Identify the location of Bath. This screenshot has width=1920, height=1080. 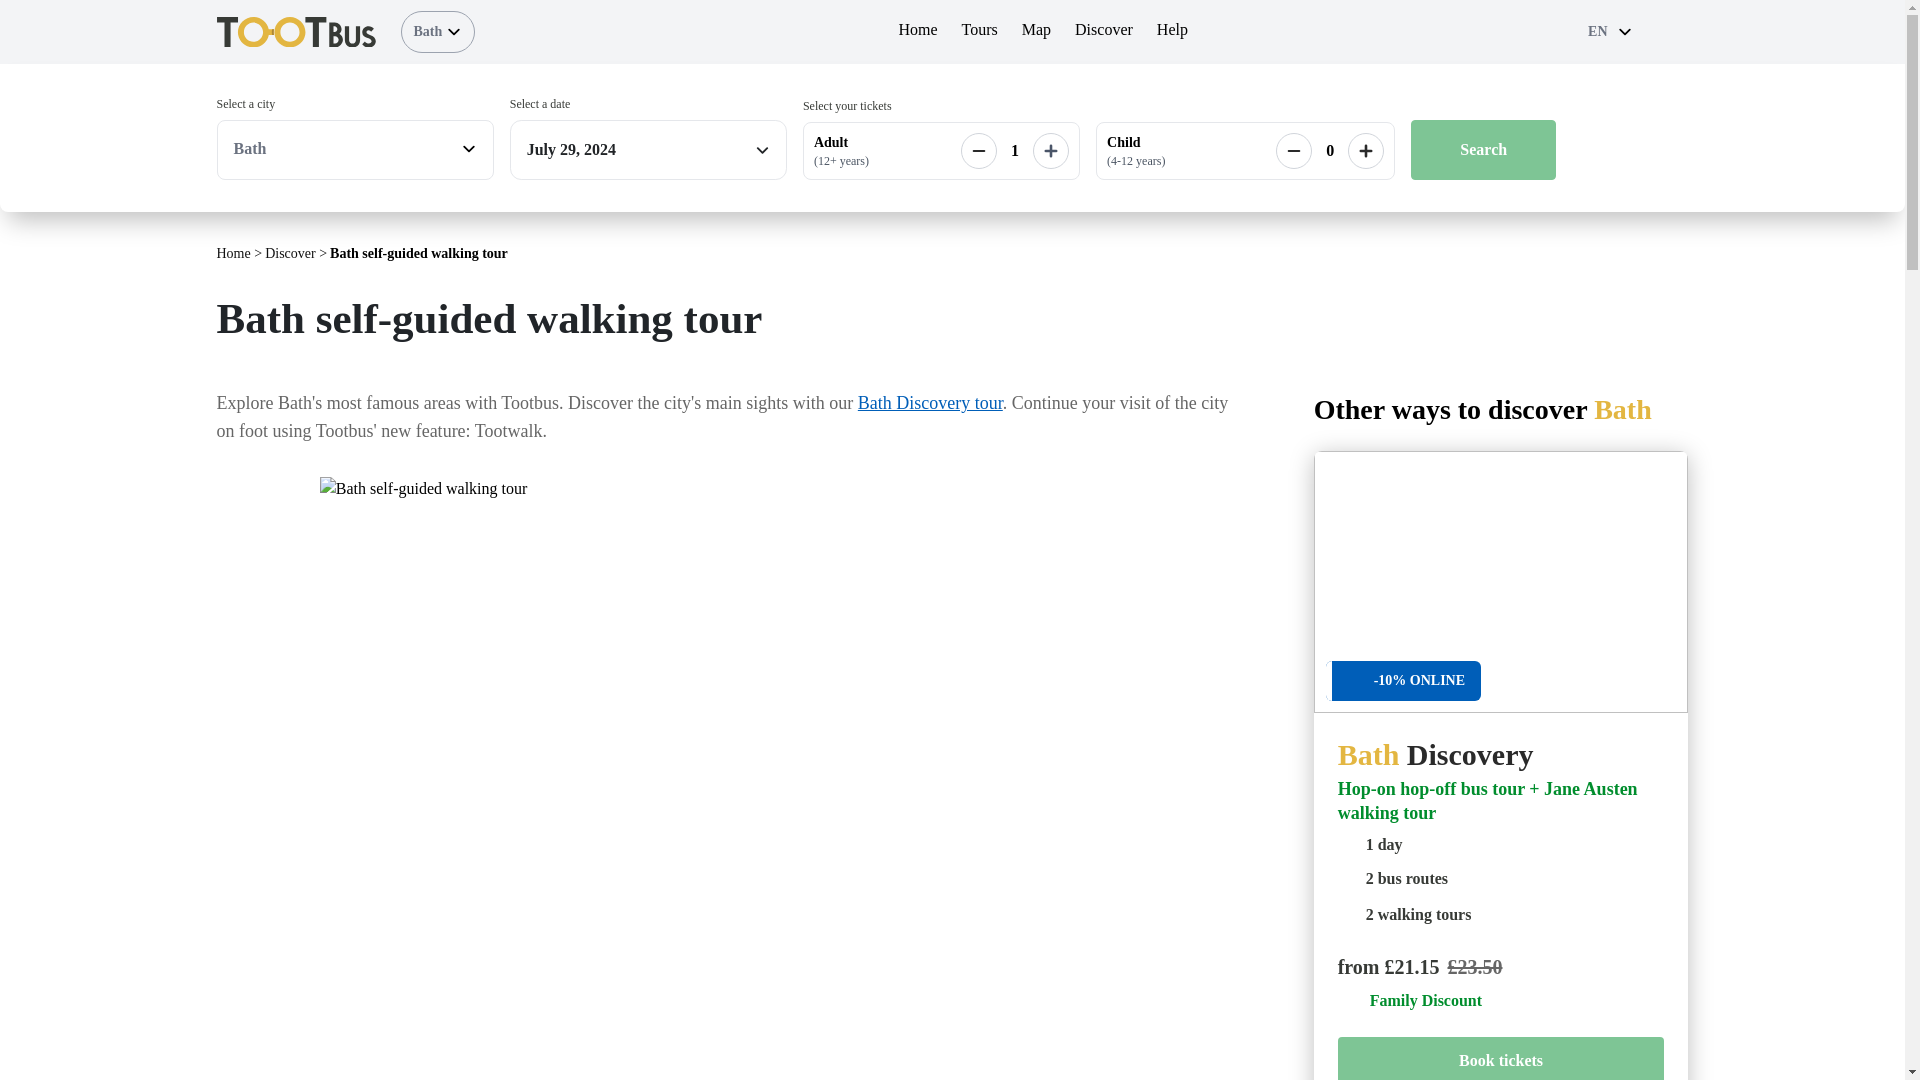
(436, 31).